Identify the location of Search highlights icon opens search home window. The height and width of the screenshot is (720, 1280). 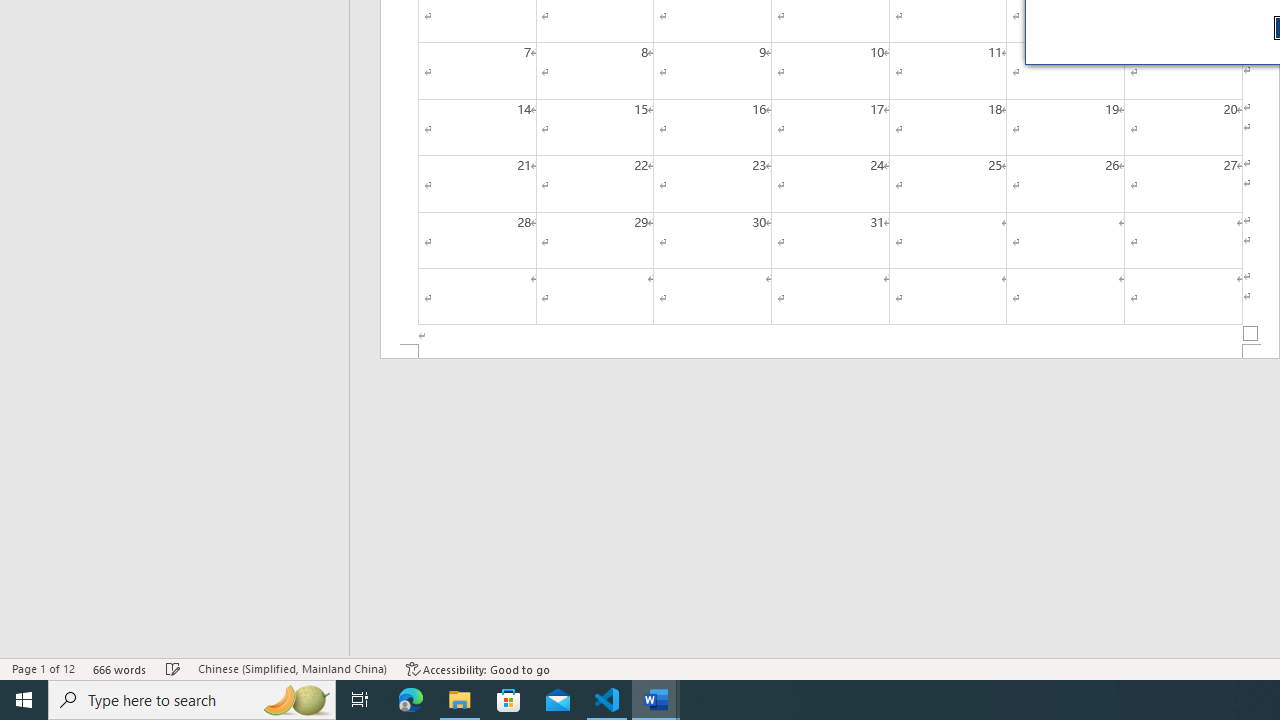
(296, 700).